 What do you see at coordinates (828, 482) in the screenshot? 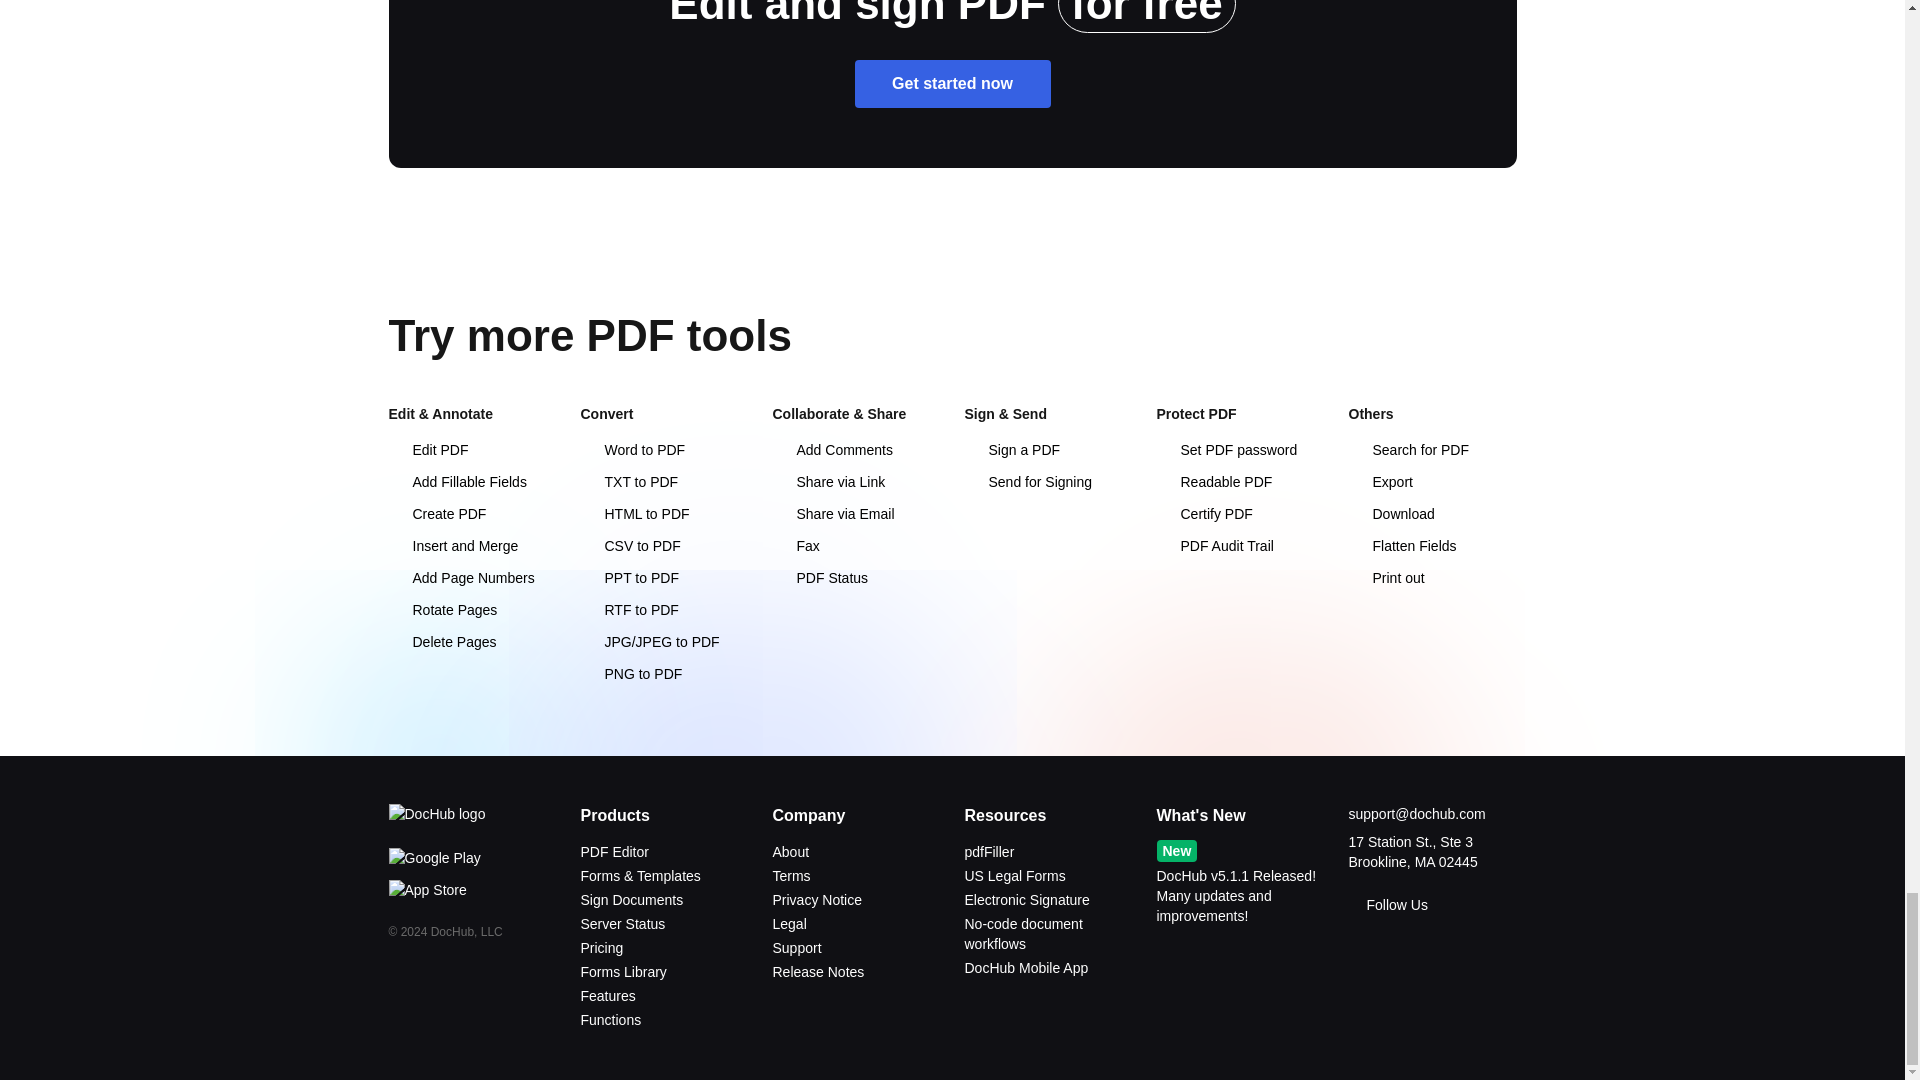
I see `Share via Link` at bounding box center [828, 482].